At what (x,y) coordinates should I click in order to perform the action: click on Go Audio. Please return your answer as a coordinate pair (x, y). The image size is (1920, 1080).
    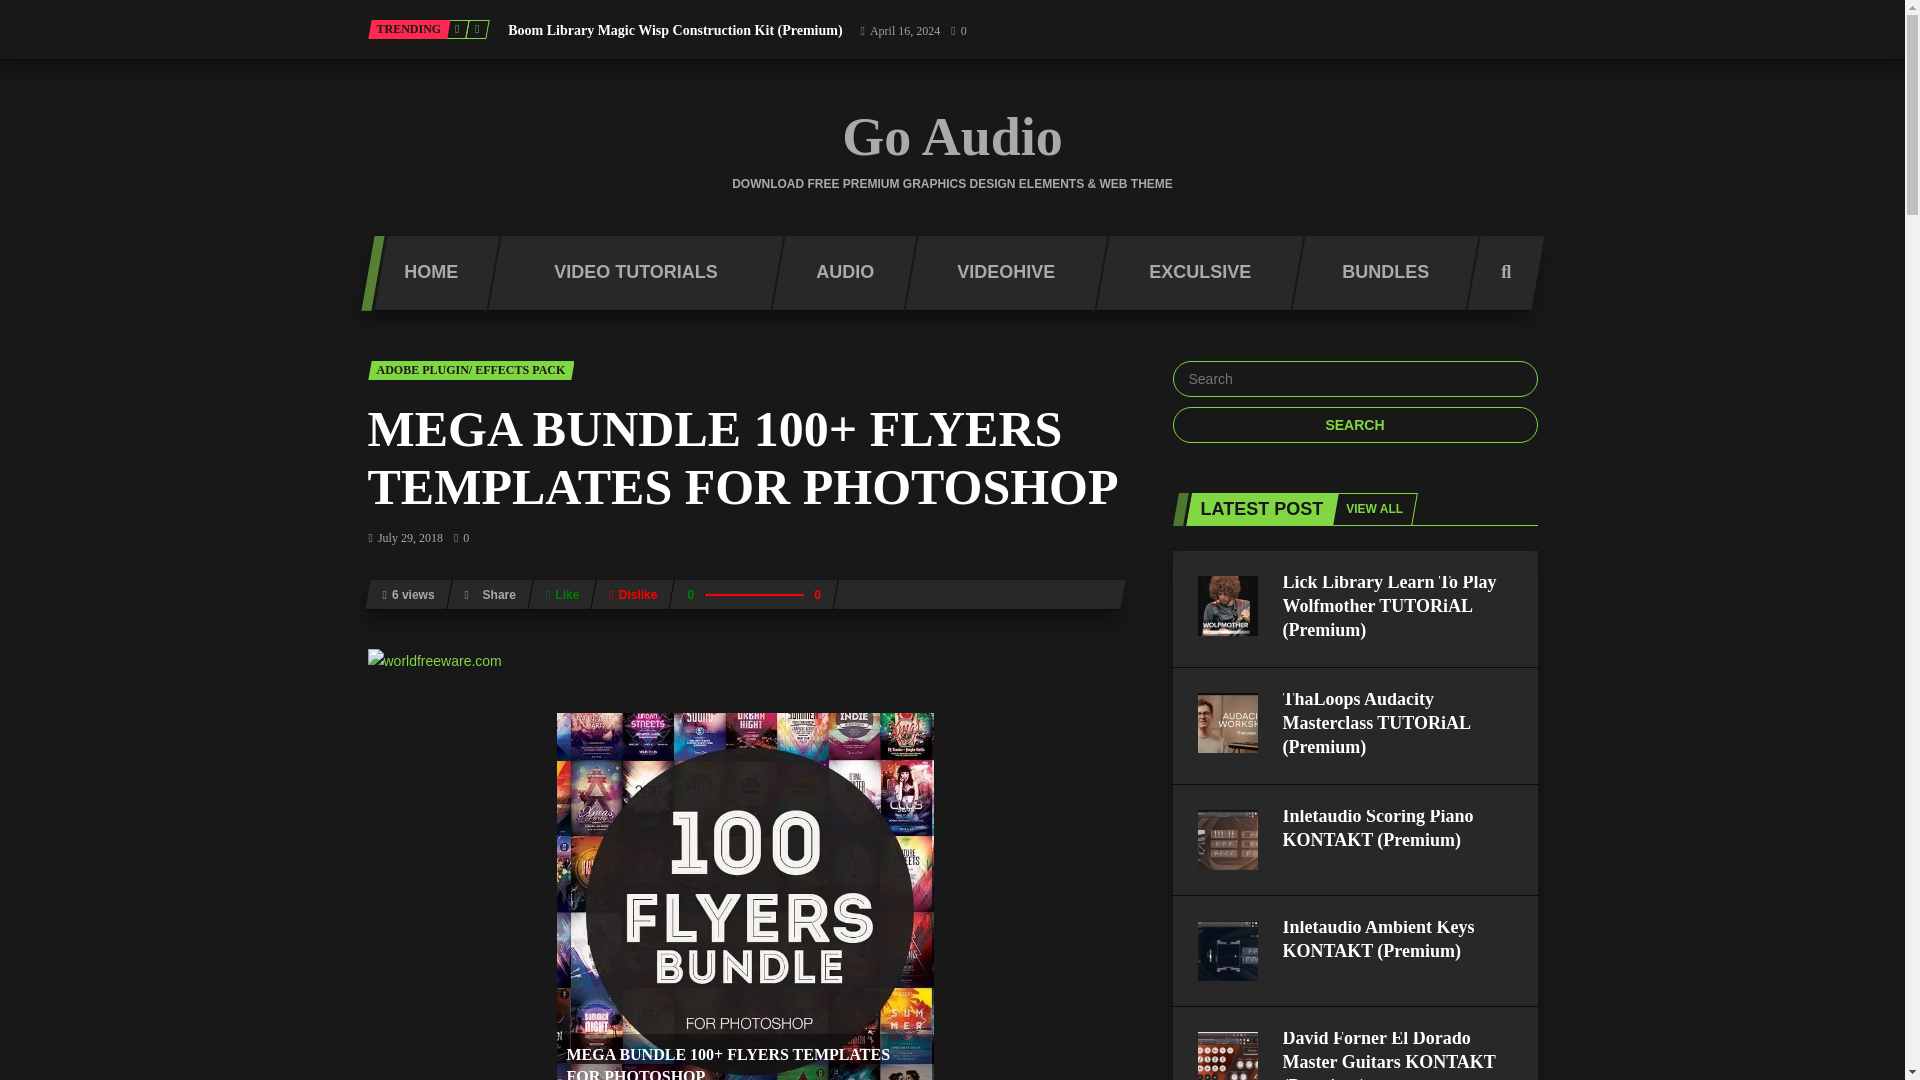
    Looking at the image, I should click on (952, 137).